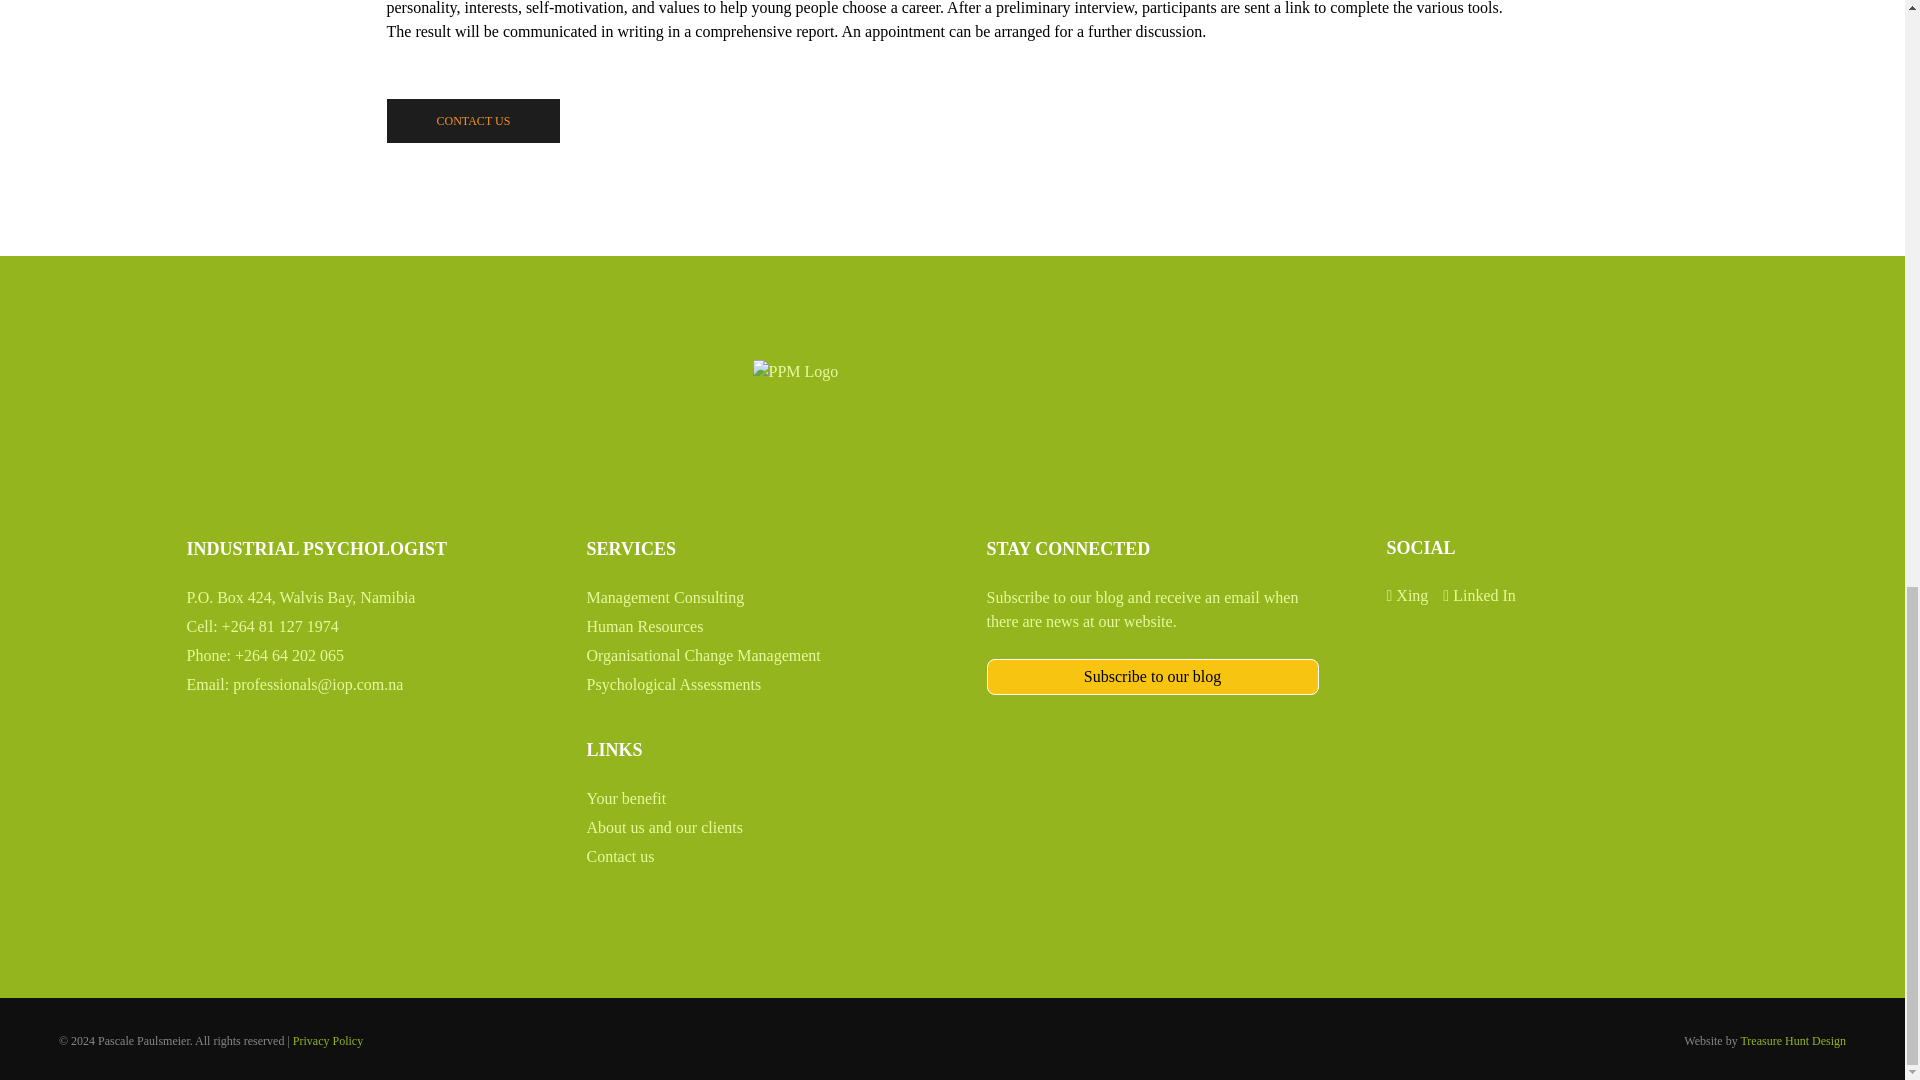 This screenshot has height=1080, width=1920. I want to click on Your benefit, so click(626, 798).